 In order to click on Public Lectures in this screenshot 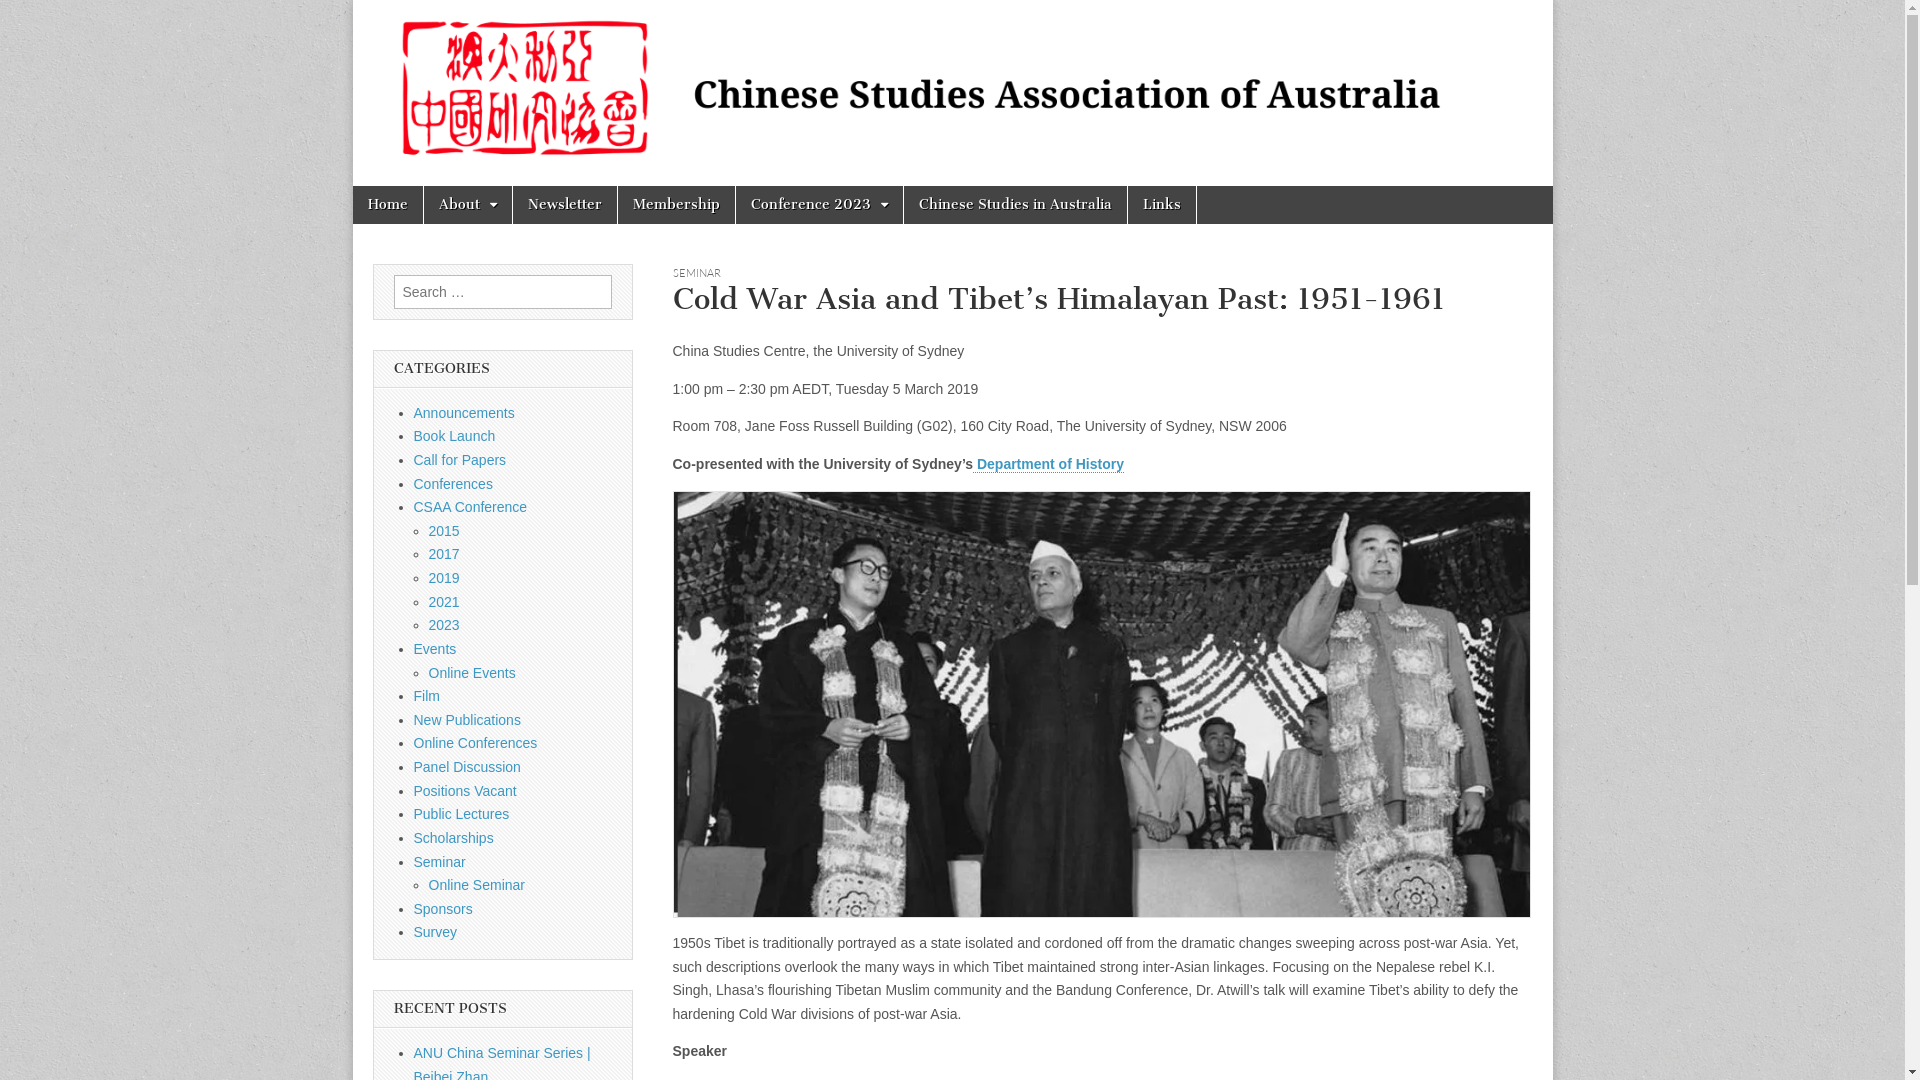, I will do `click(462, 814)`.